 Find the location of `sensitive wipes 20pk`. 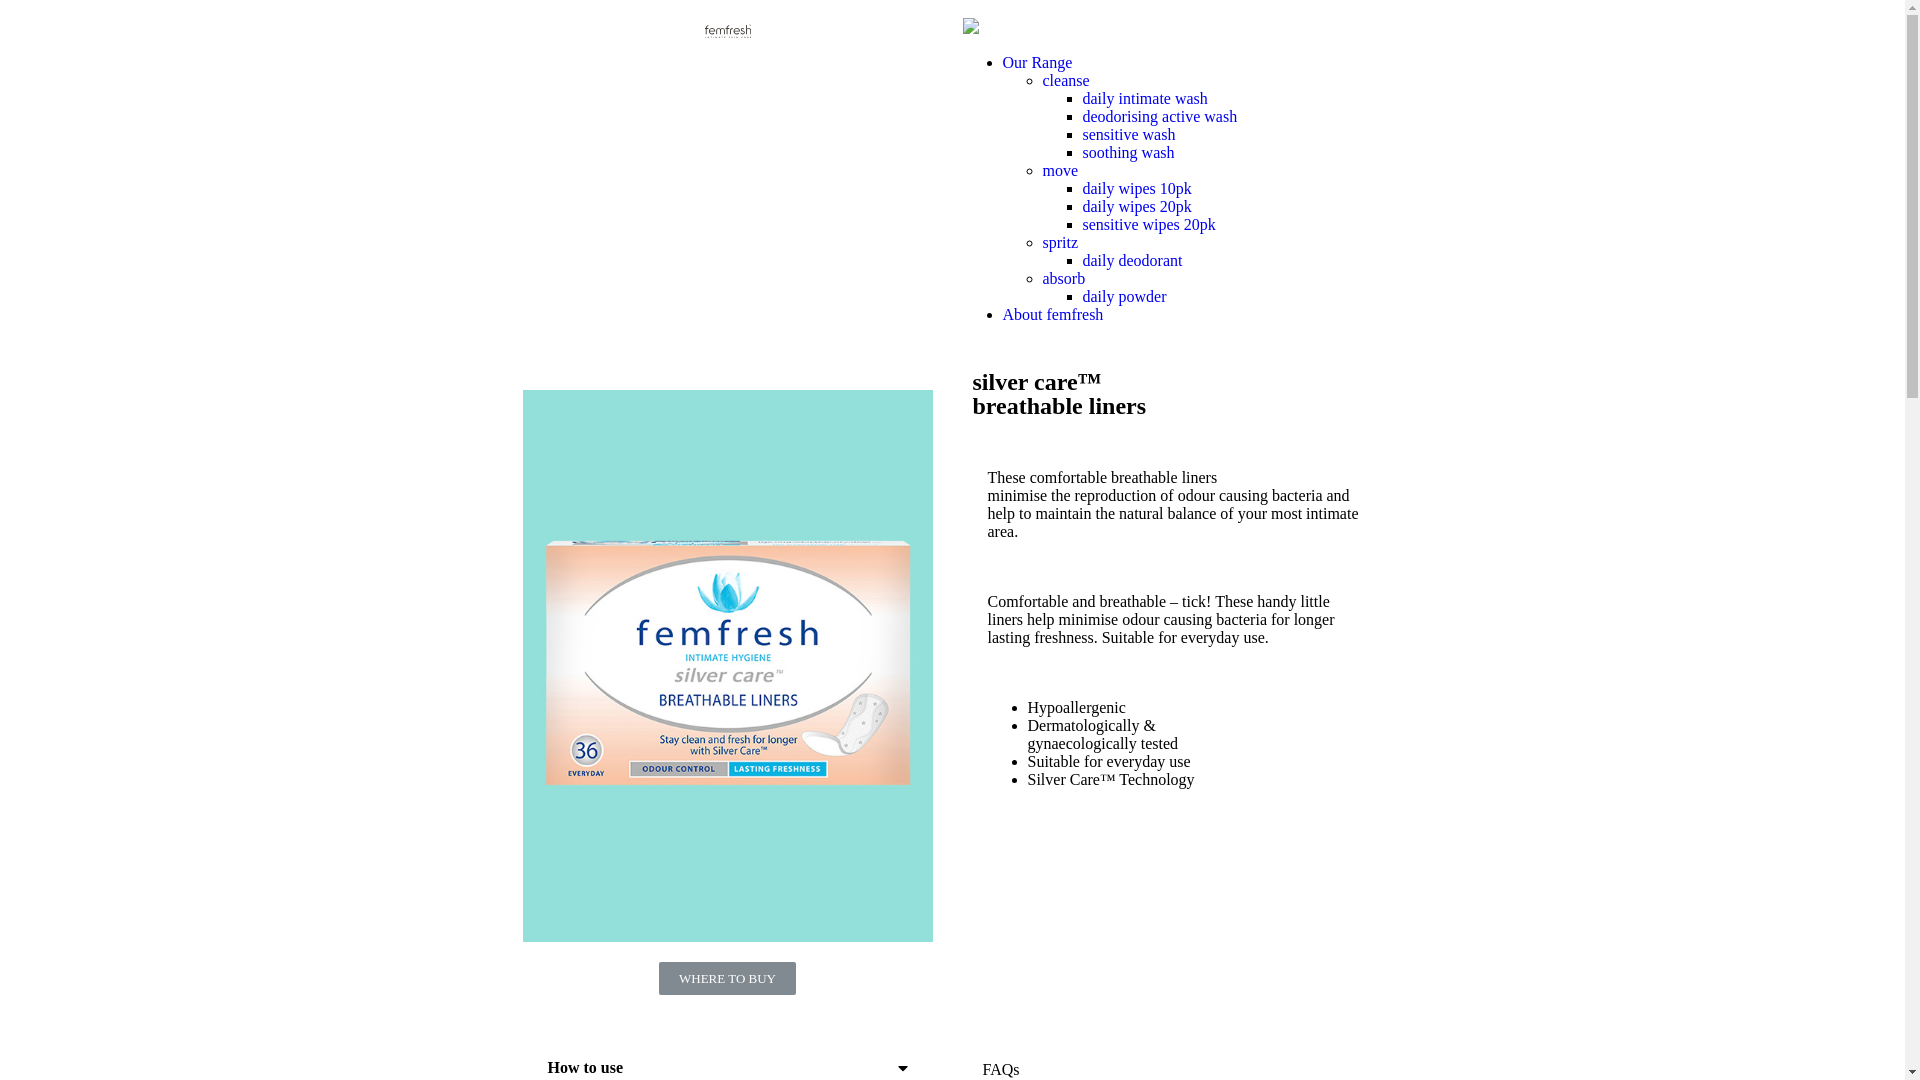

sensitive wipes 20pk is located at coordinates (1148, 224).